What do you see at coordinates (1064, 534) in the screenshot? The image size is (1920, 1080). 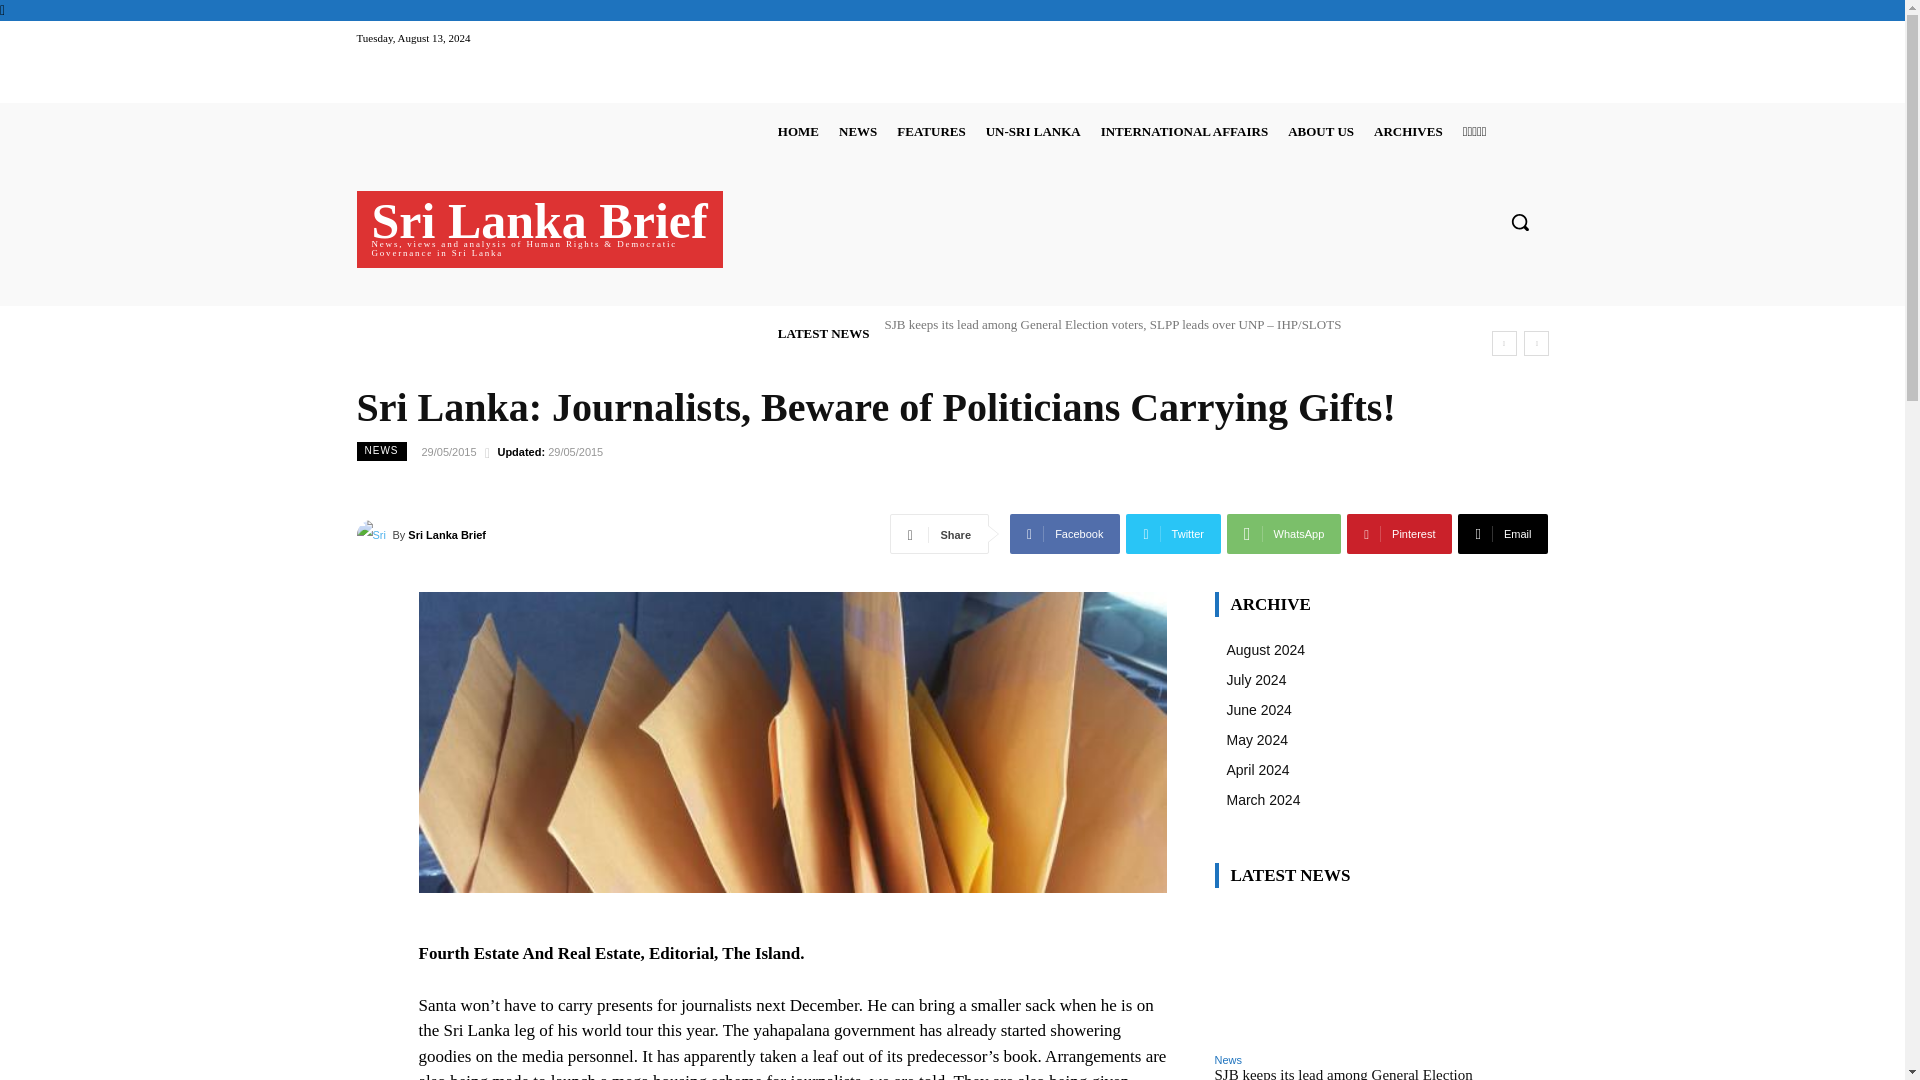 I see `Facebook` at bounding box center [1064, 534].